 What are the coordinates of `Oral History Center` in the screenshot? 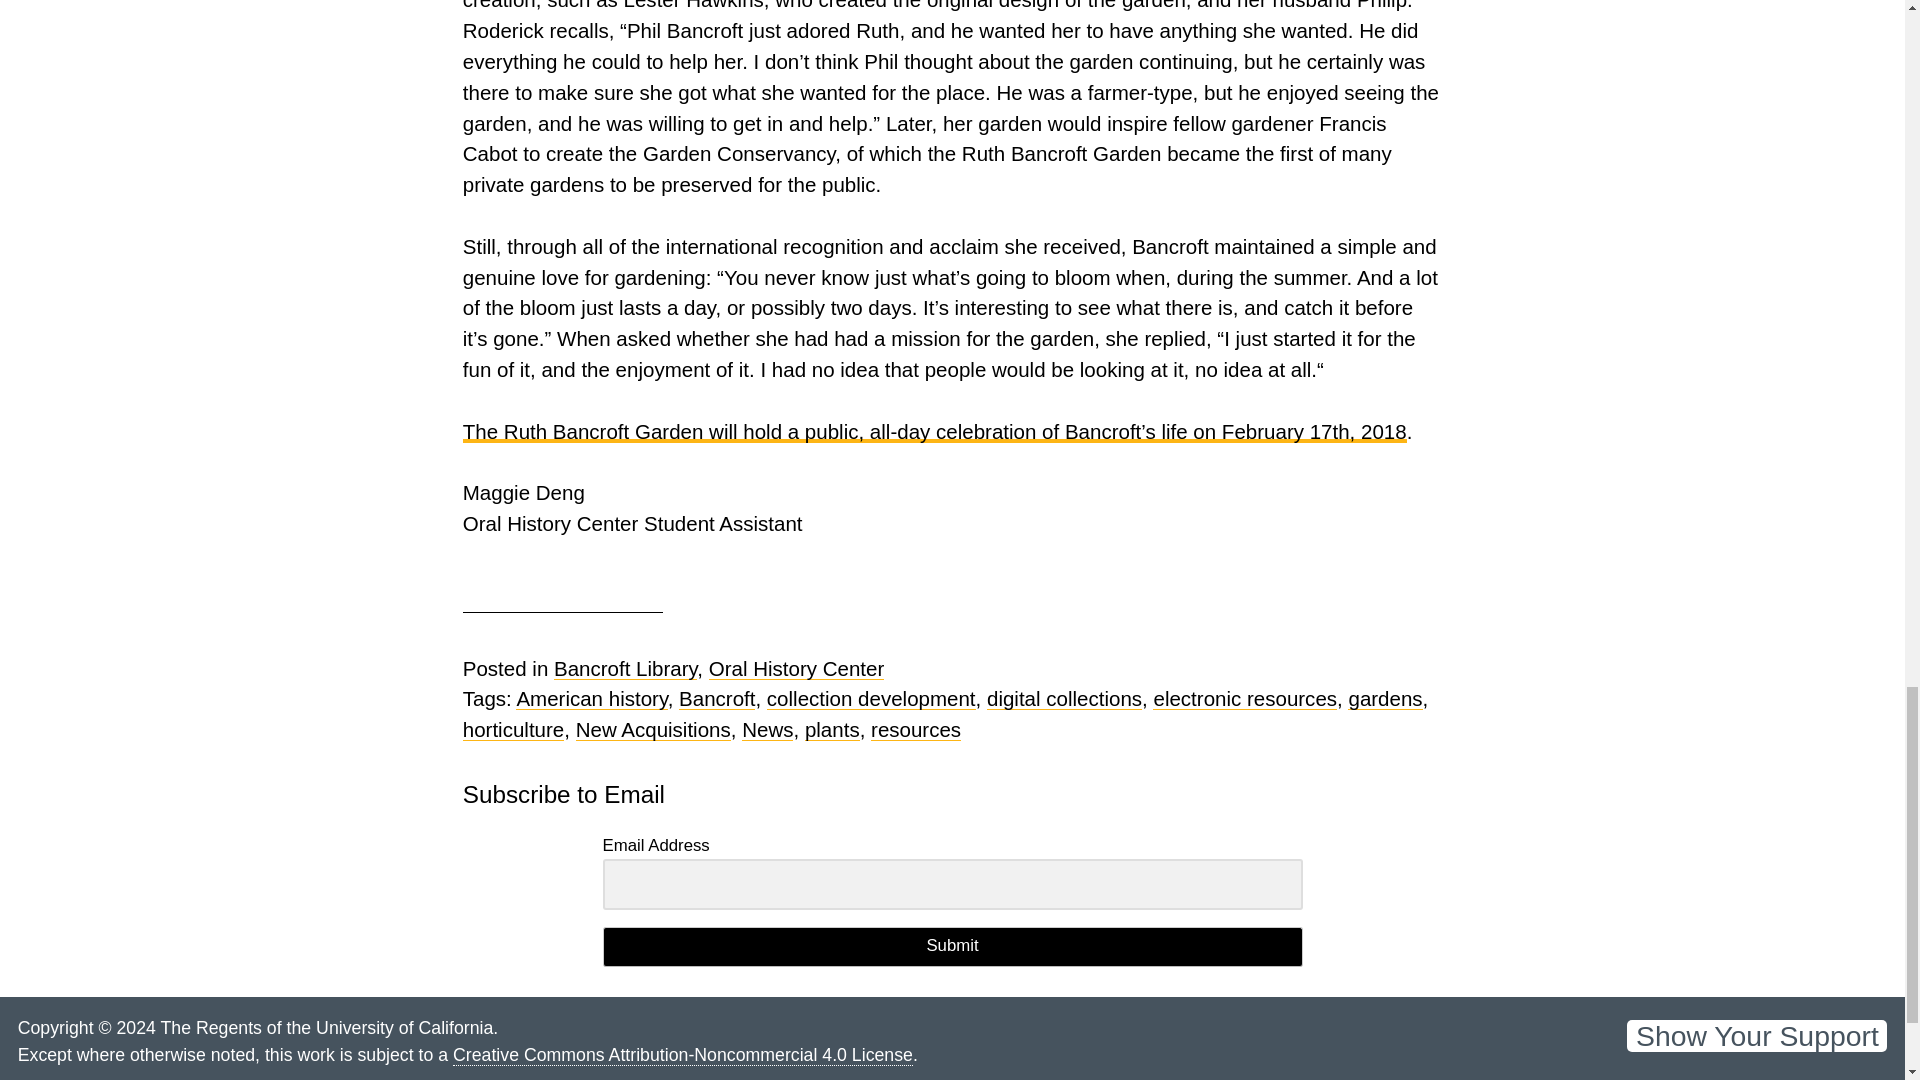 It's located at (796, 668).